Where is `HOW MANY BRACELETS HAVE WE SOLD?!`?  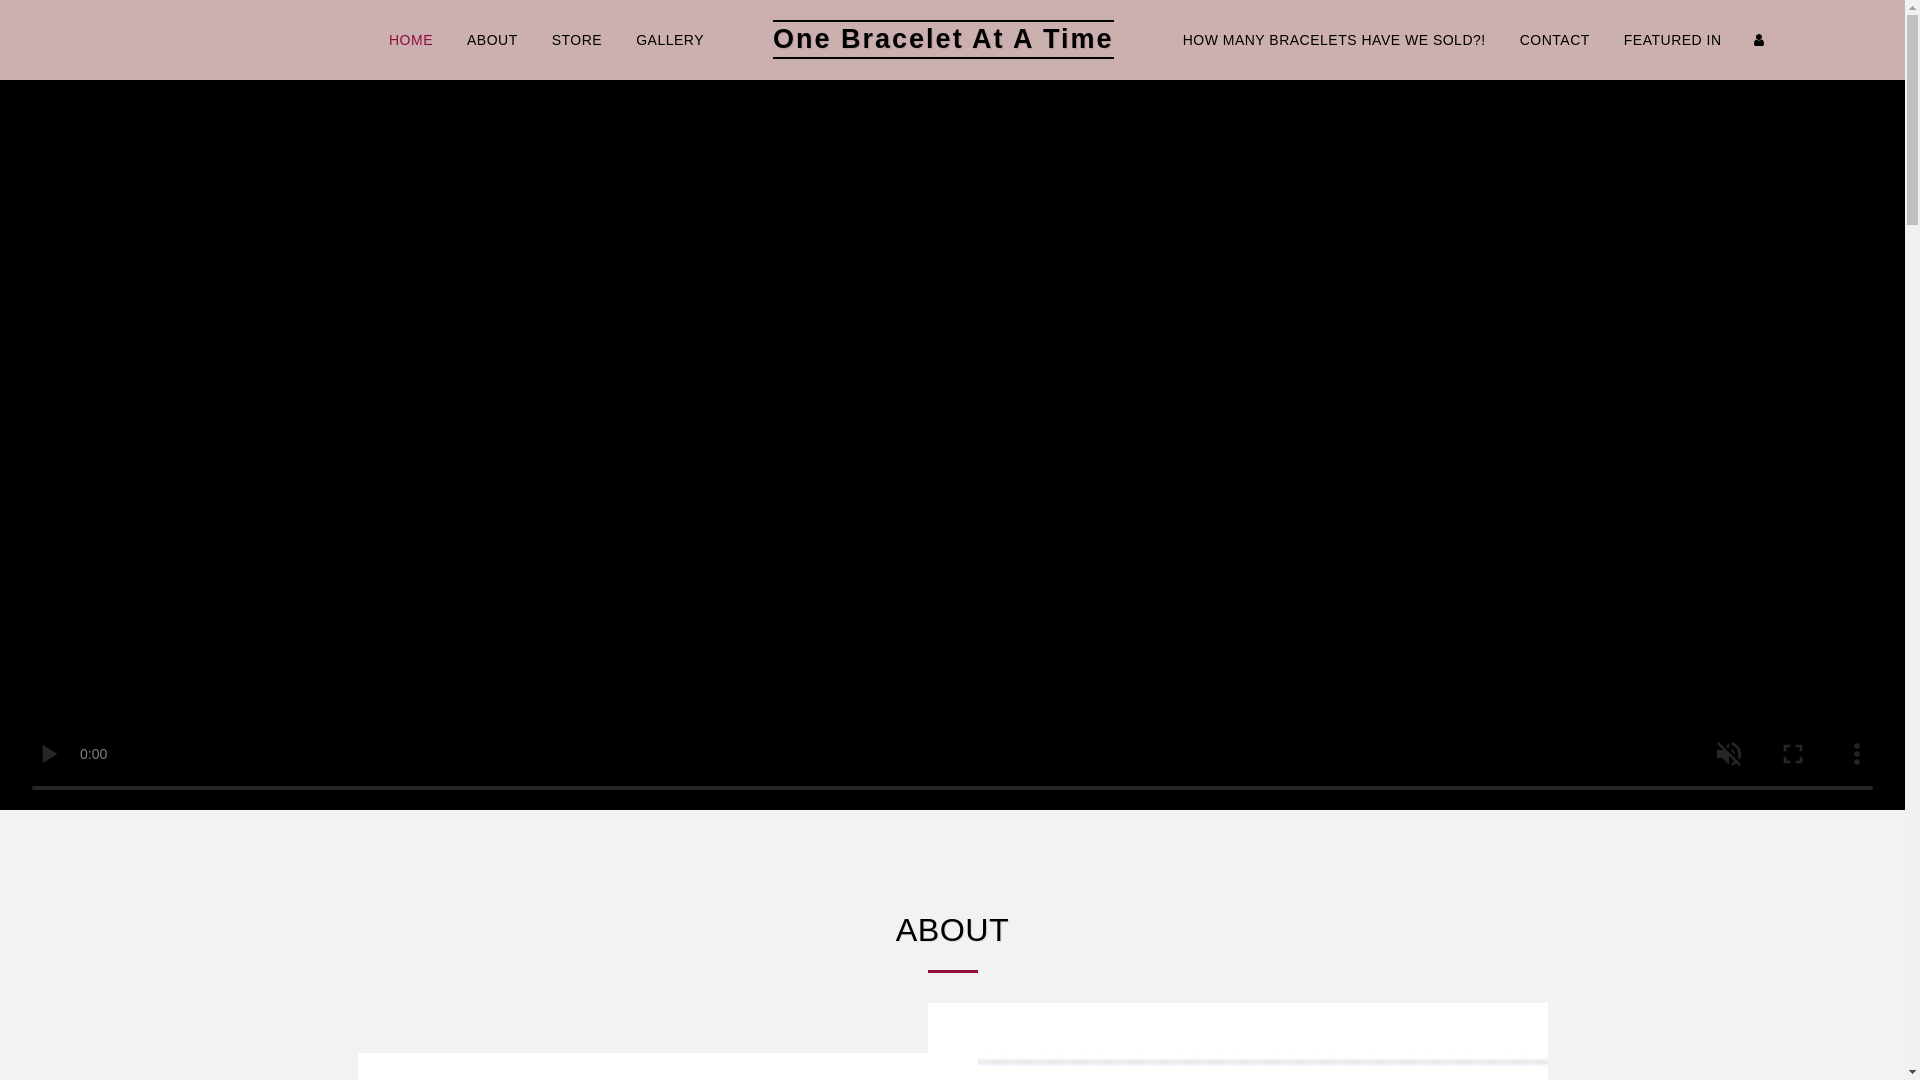 HOW MANY BRACELETS HAVE WE SOLD?! is located at coordinates (1334, 40).